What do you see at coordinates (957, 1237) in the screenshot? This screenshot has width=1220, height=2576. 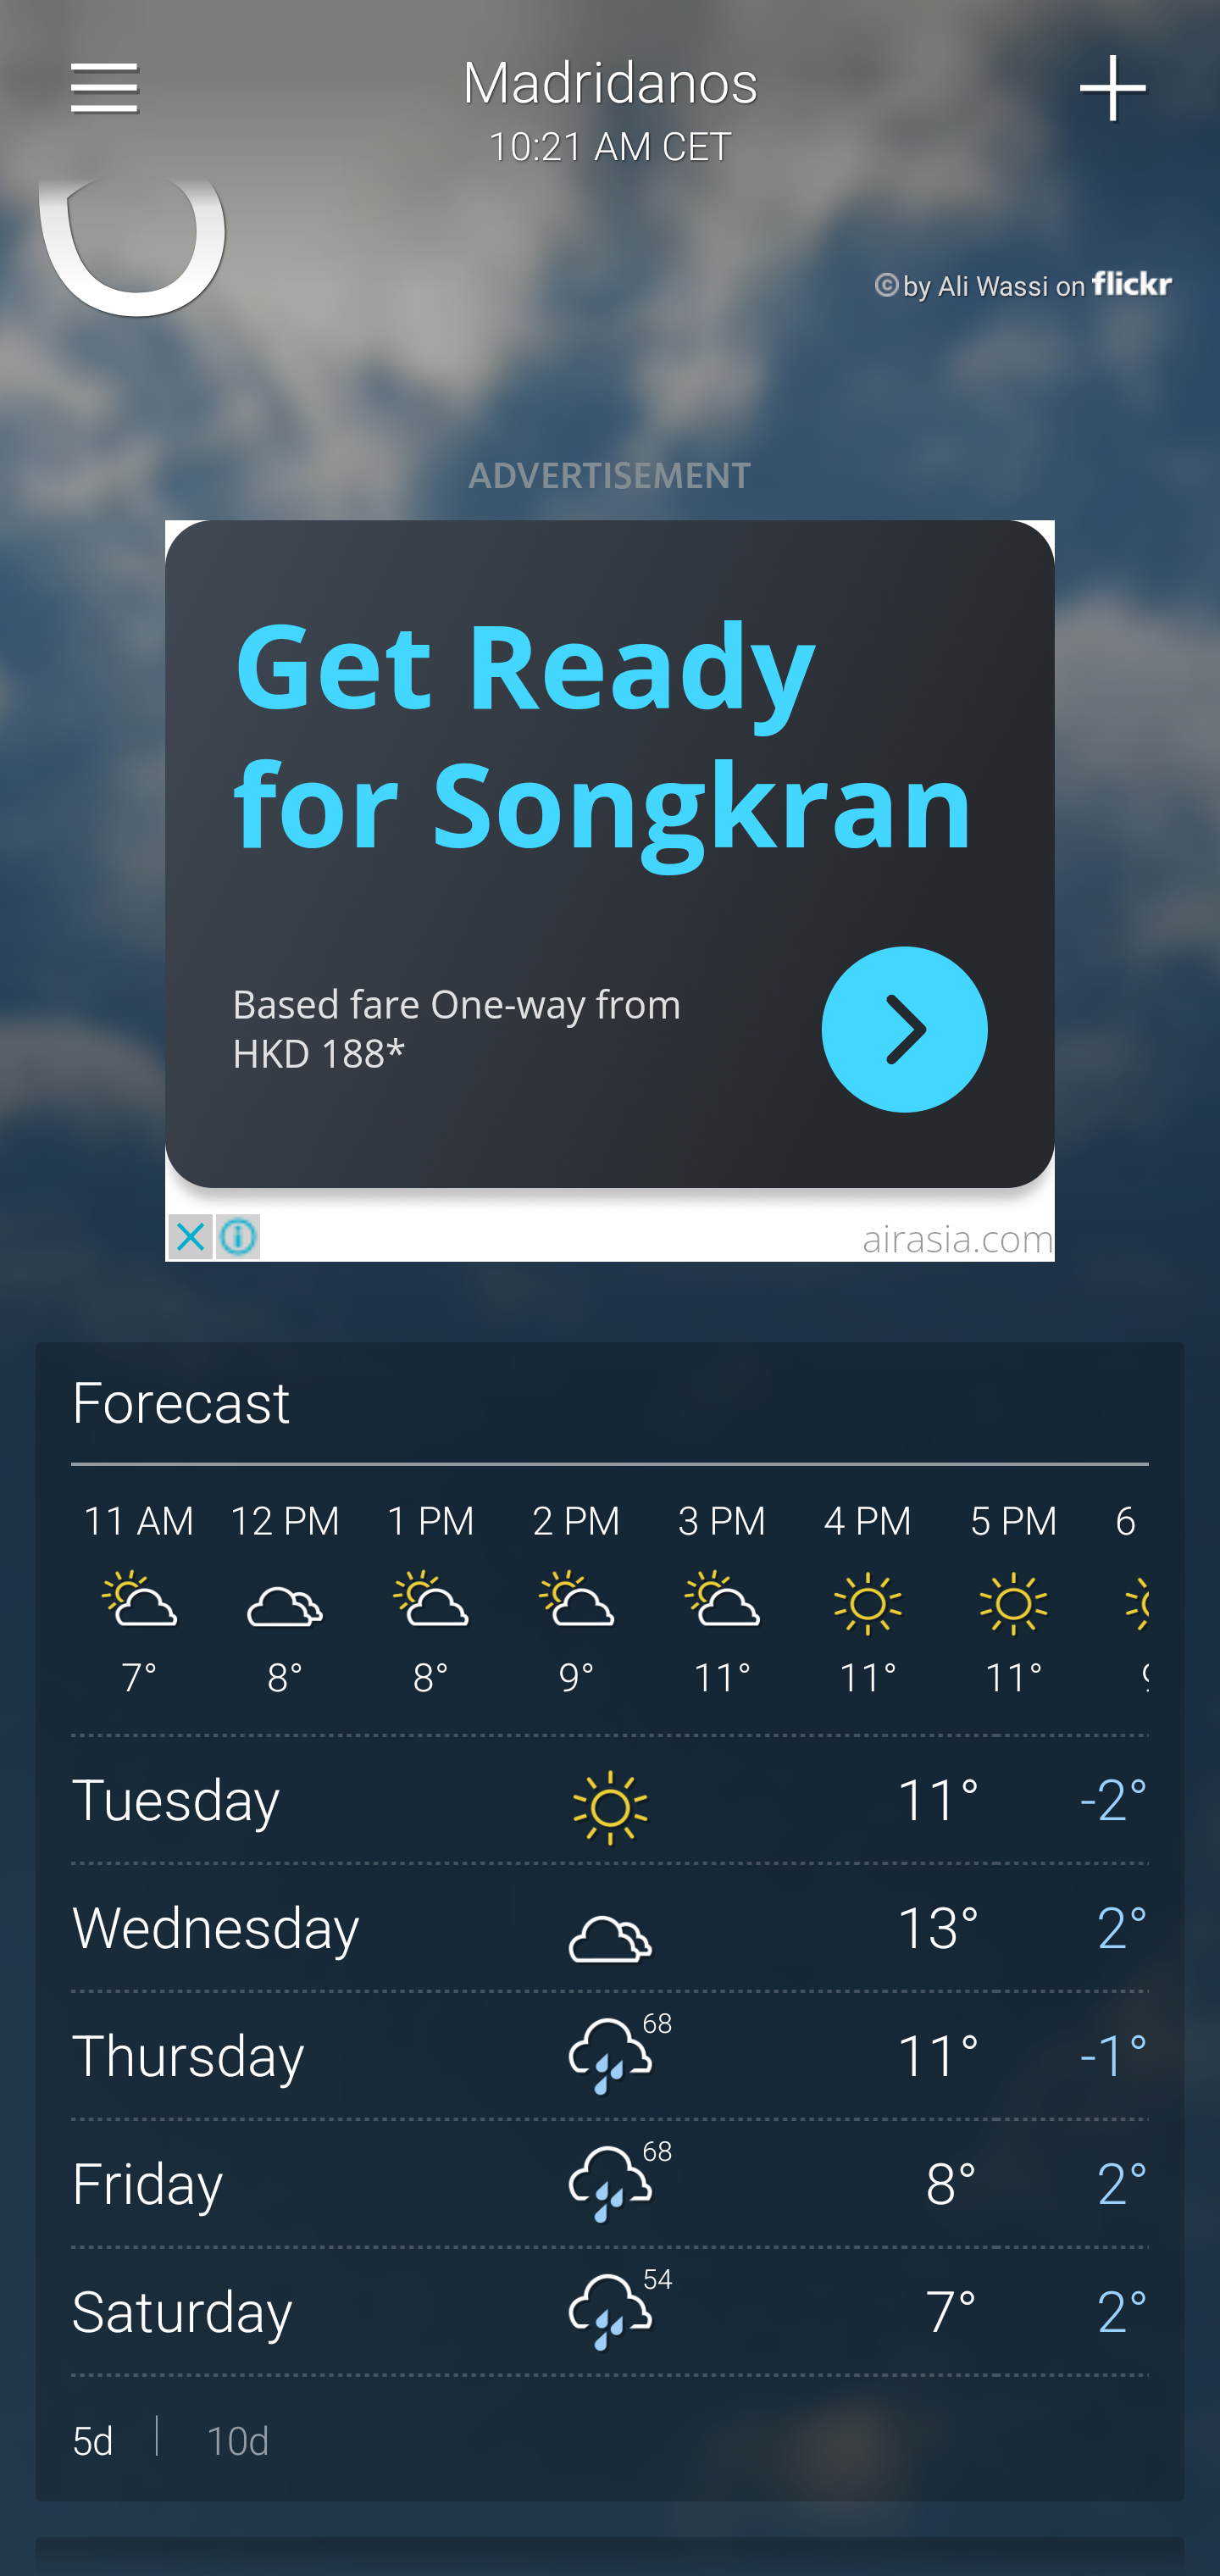 I see `airasia.com` at bounding box center [957, 1237].